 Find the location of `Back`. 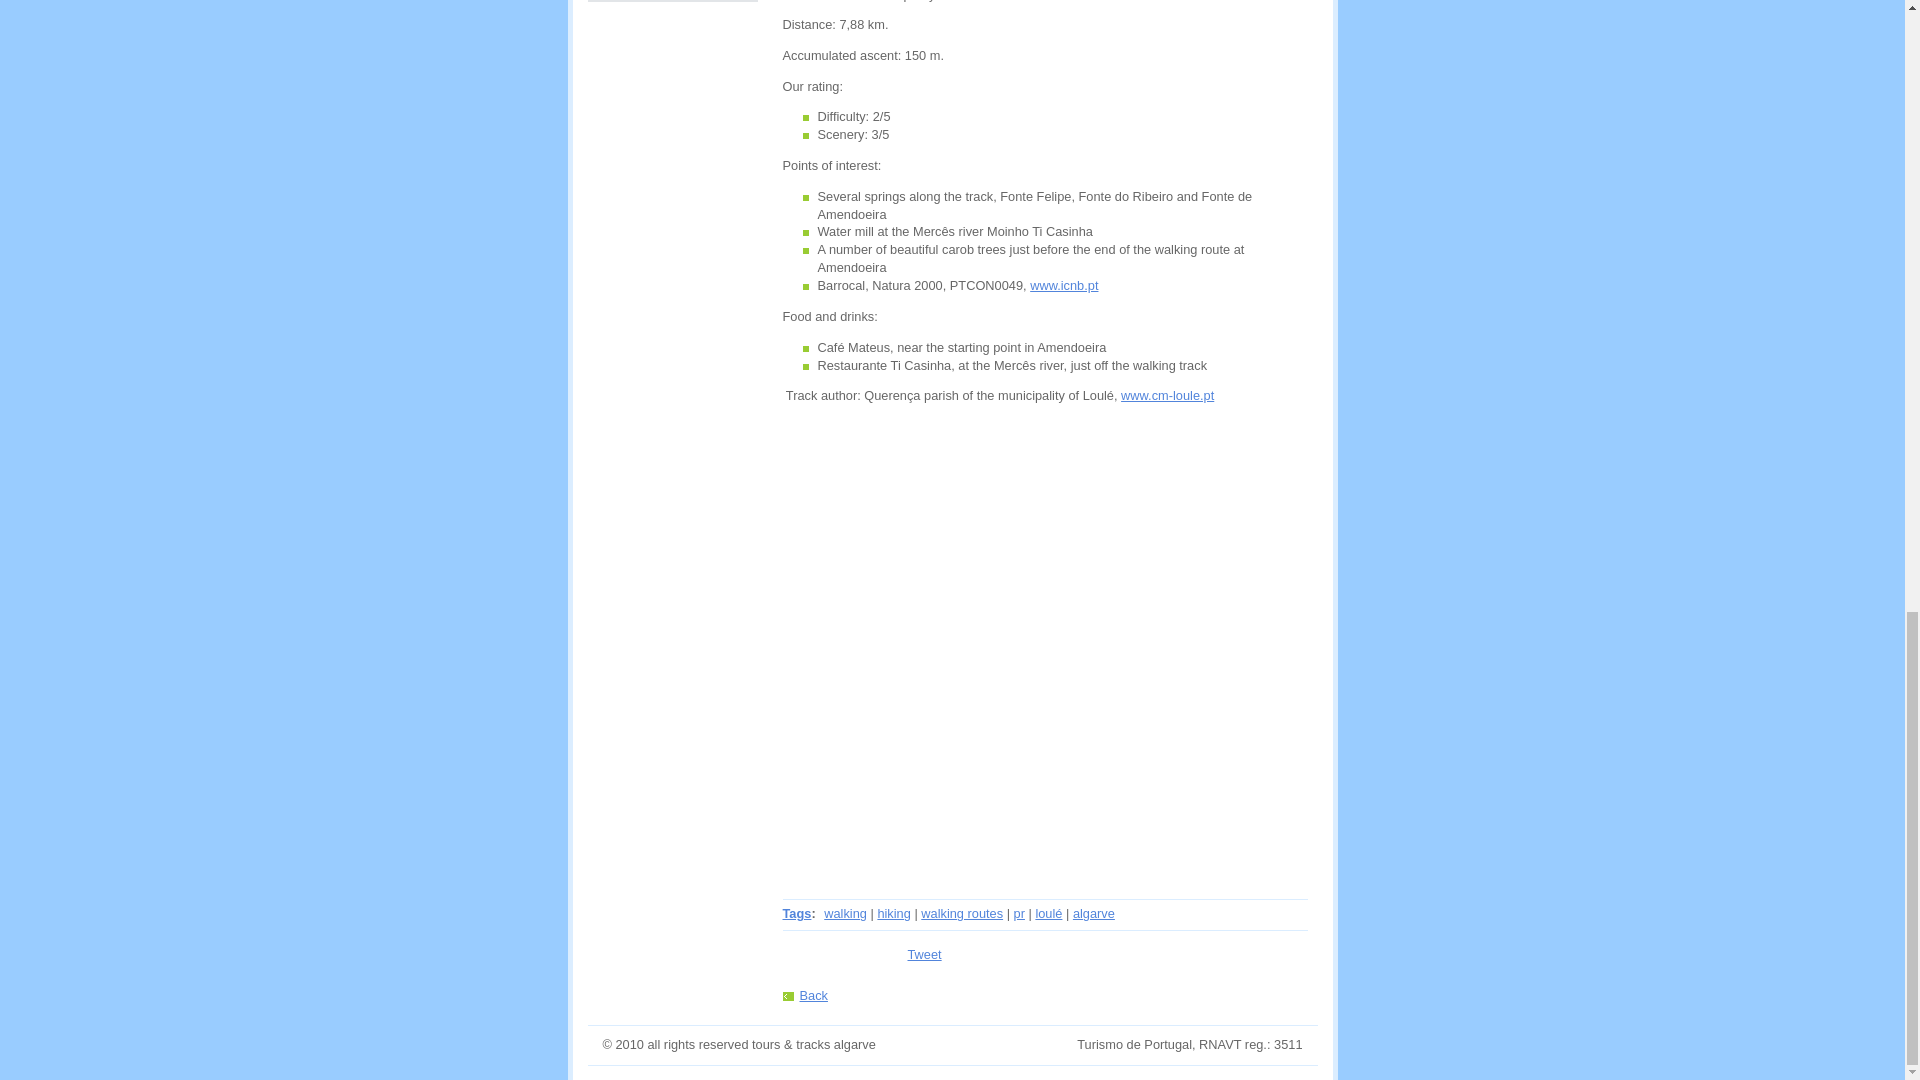

Back is located at coordinates (804, 996).